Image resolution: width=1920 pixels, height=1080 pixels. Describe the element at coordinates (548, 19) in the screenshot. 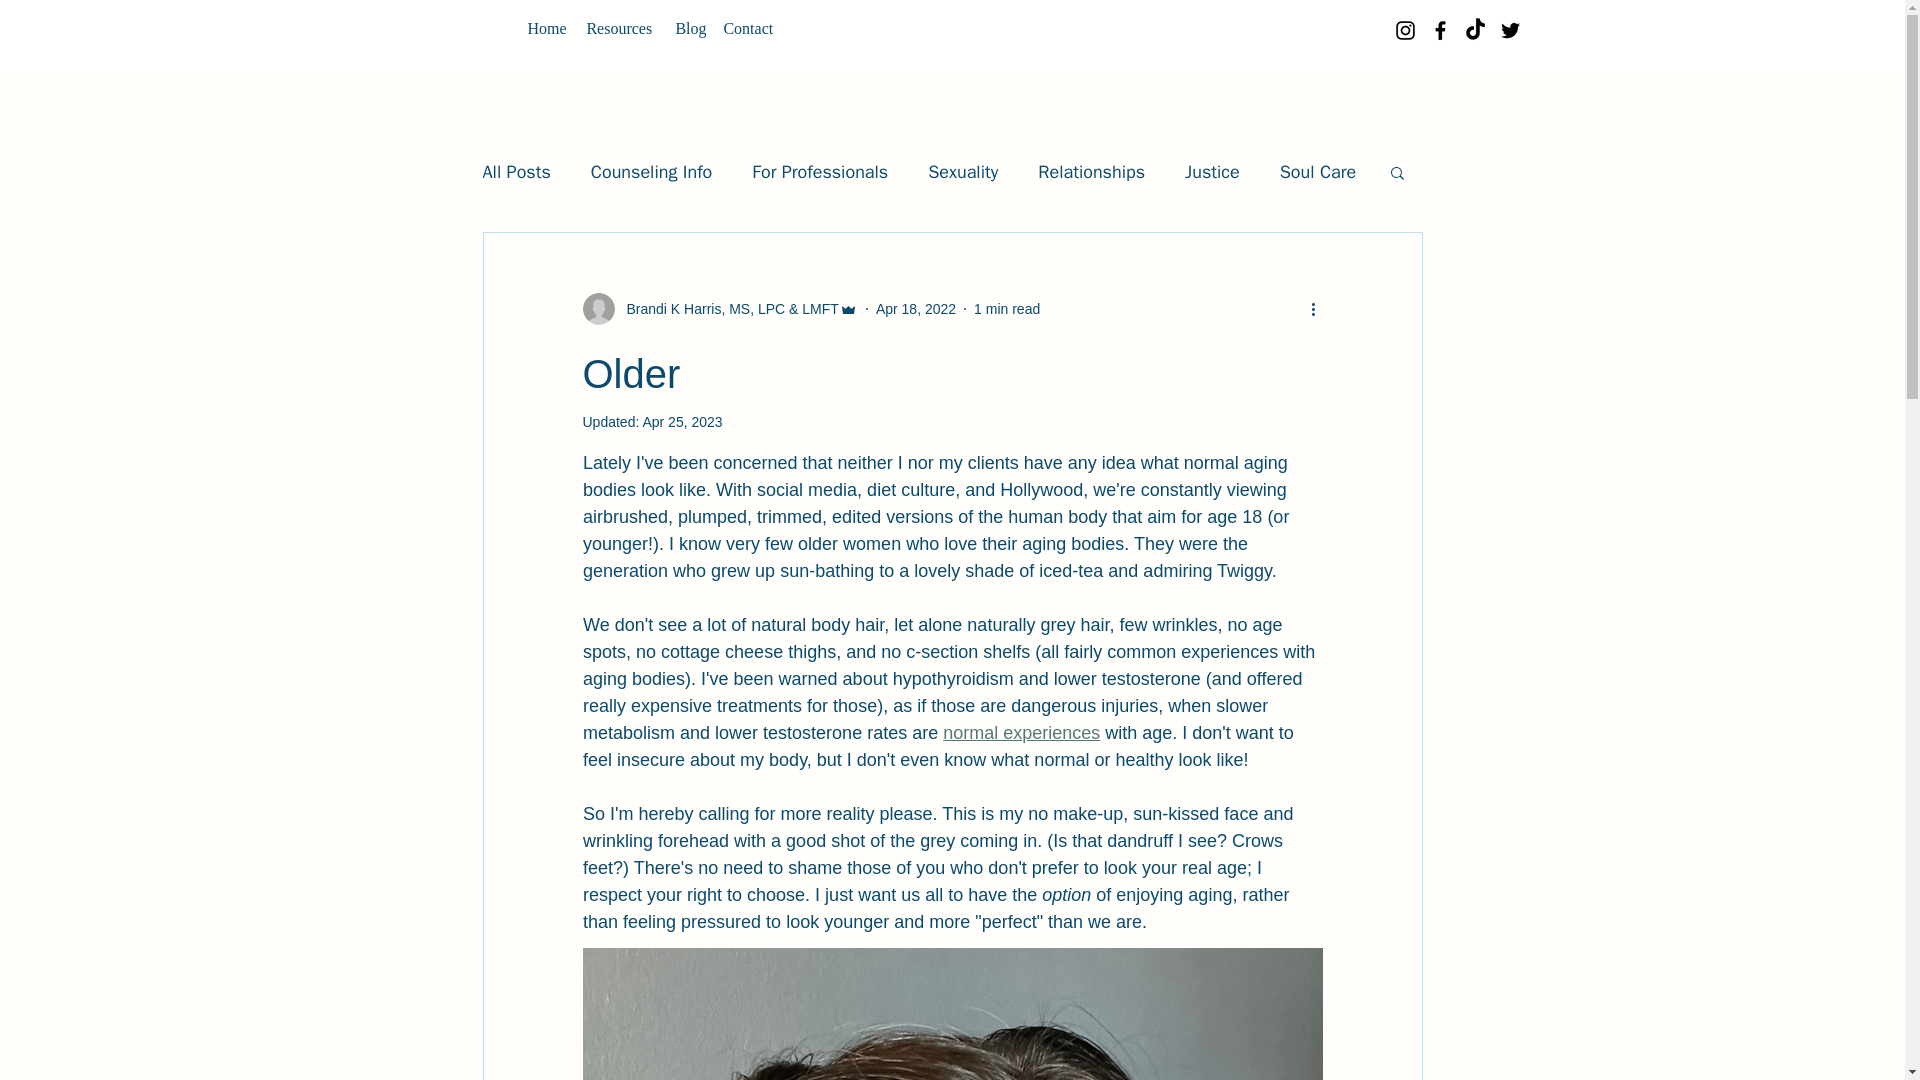

I see `Home` at that location.